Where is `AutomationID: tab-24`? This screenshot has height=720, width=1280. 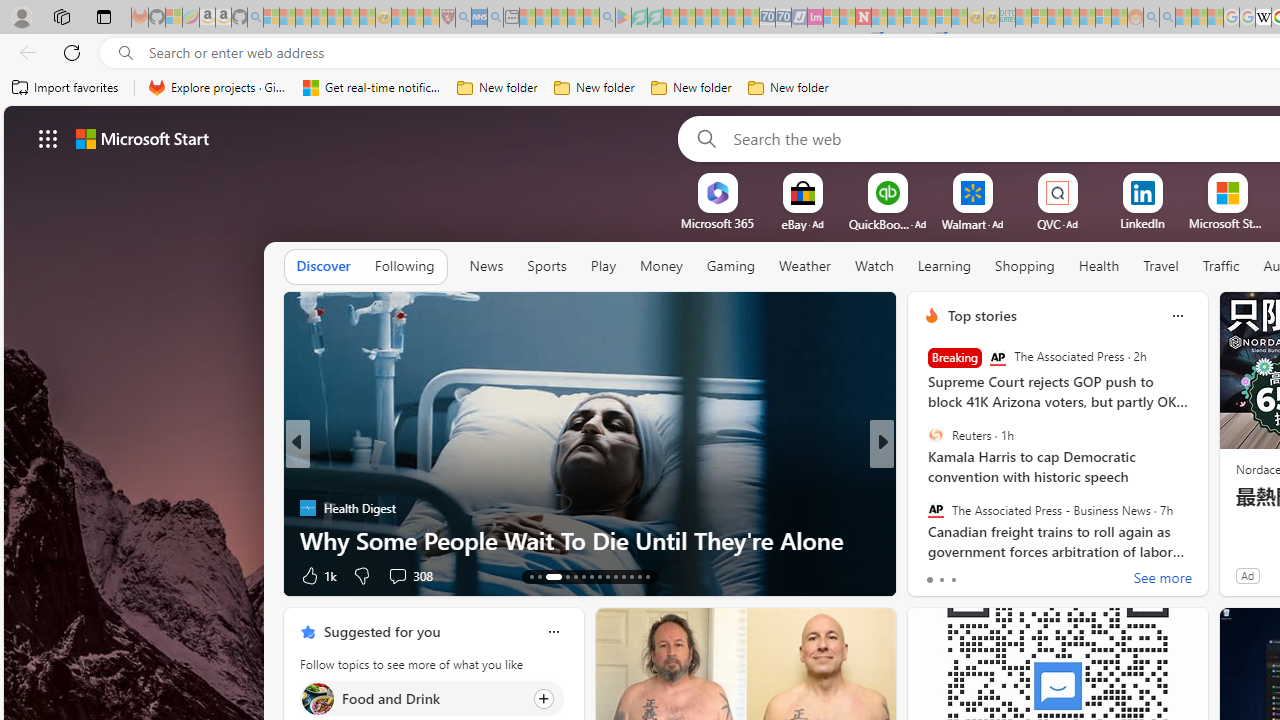
AutomationID: tab-24 is located at coordinates (632, 576).